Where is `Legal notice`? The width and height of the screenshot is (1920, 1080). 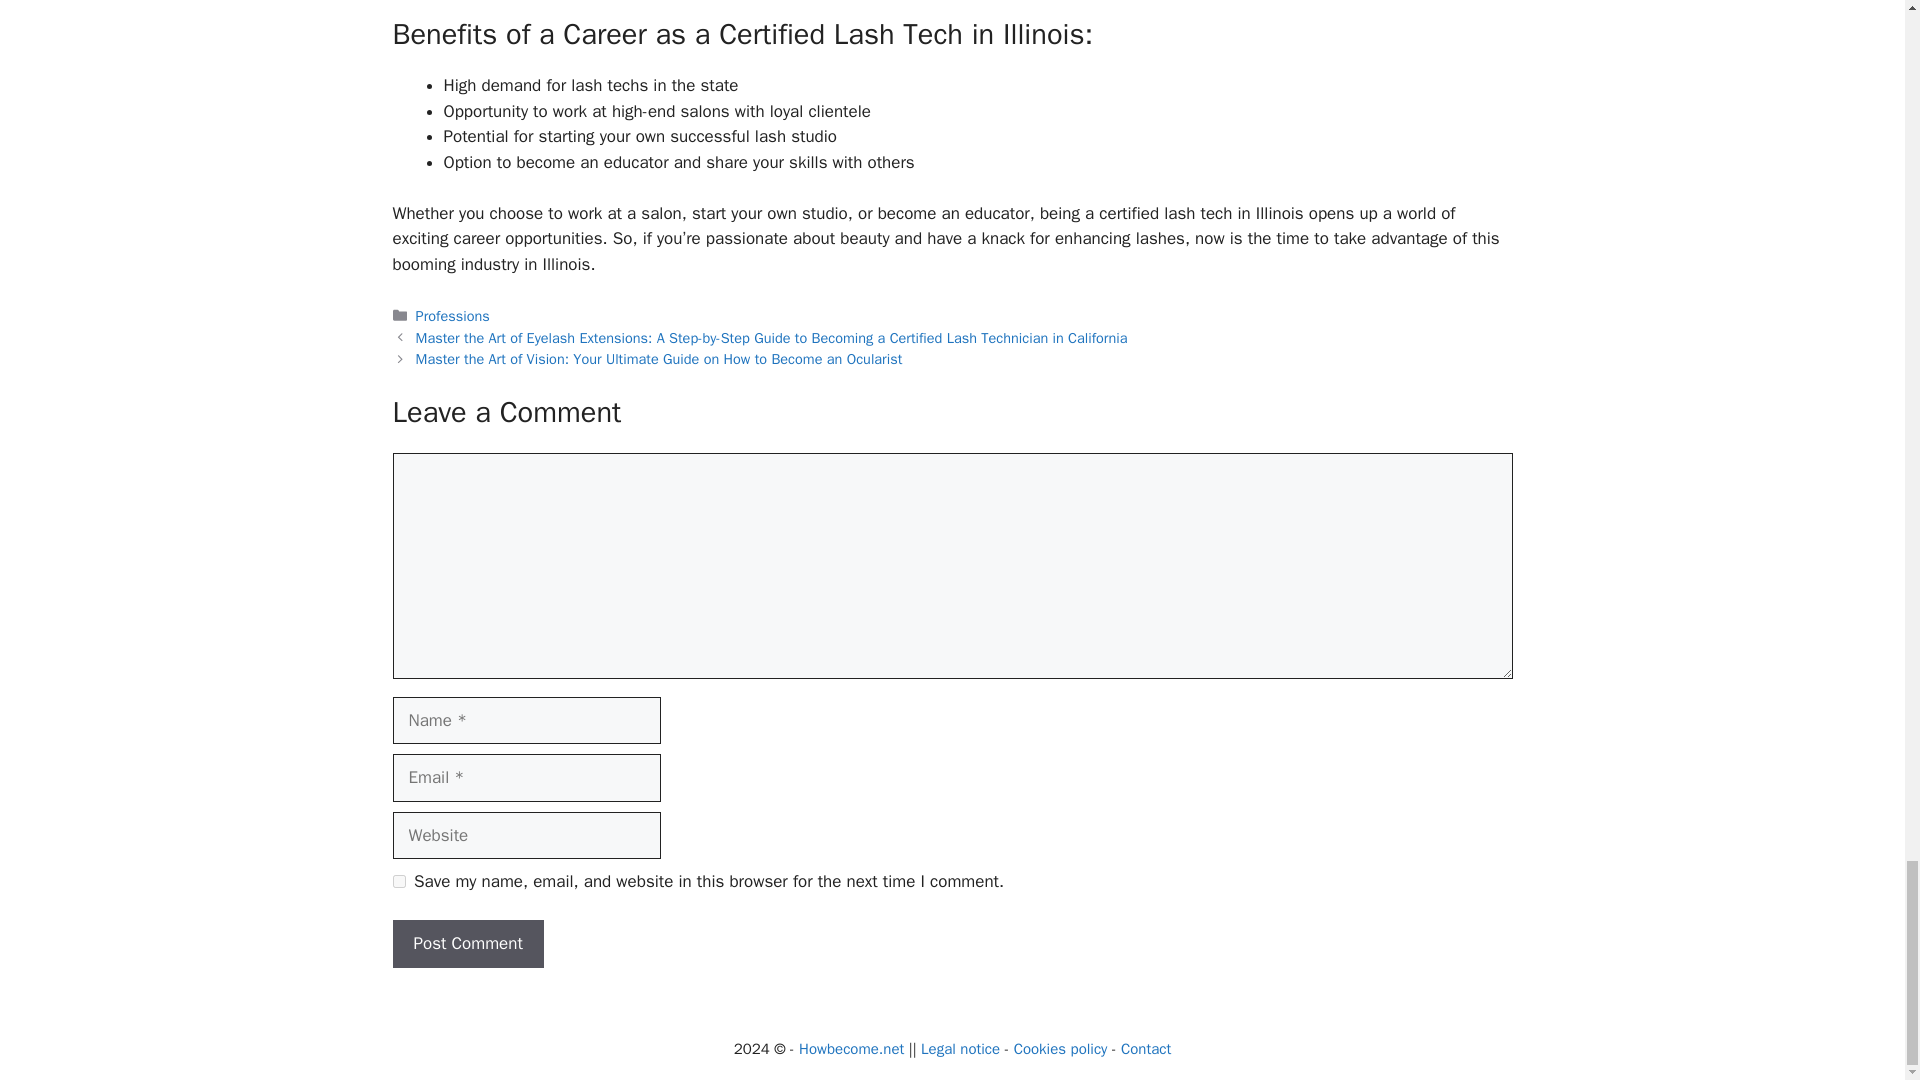 Legal notice is located at coordinates (960, 1049).